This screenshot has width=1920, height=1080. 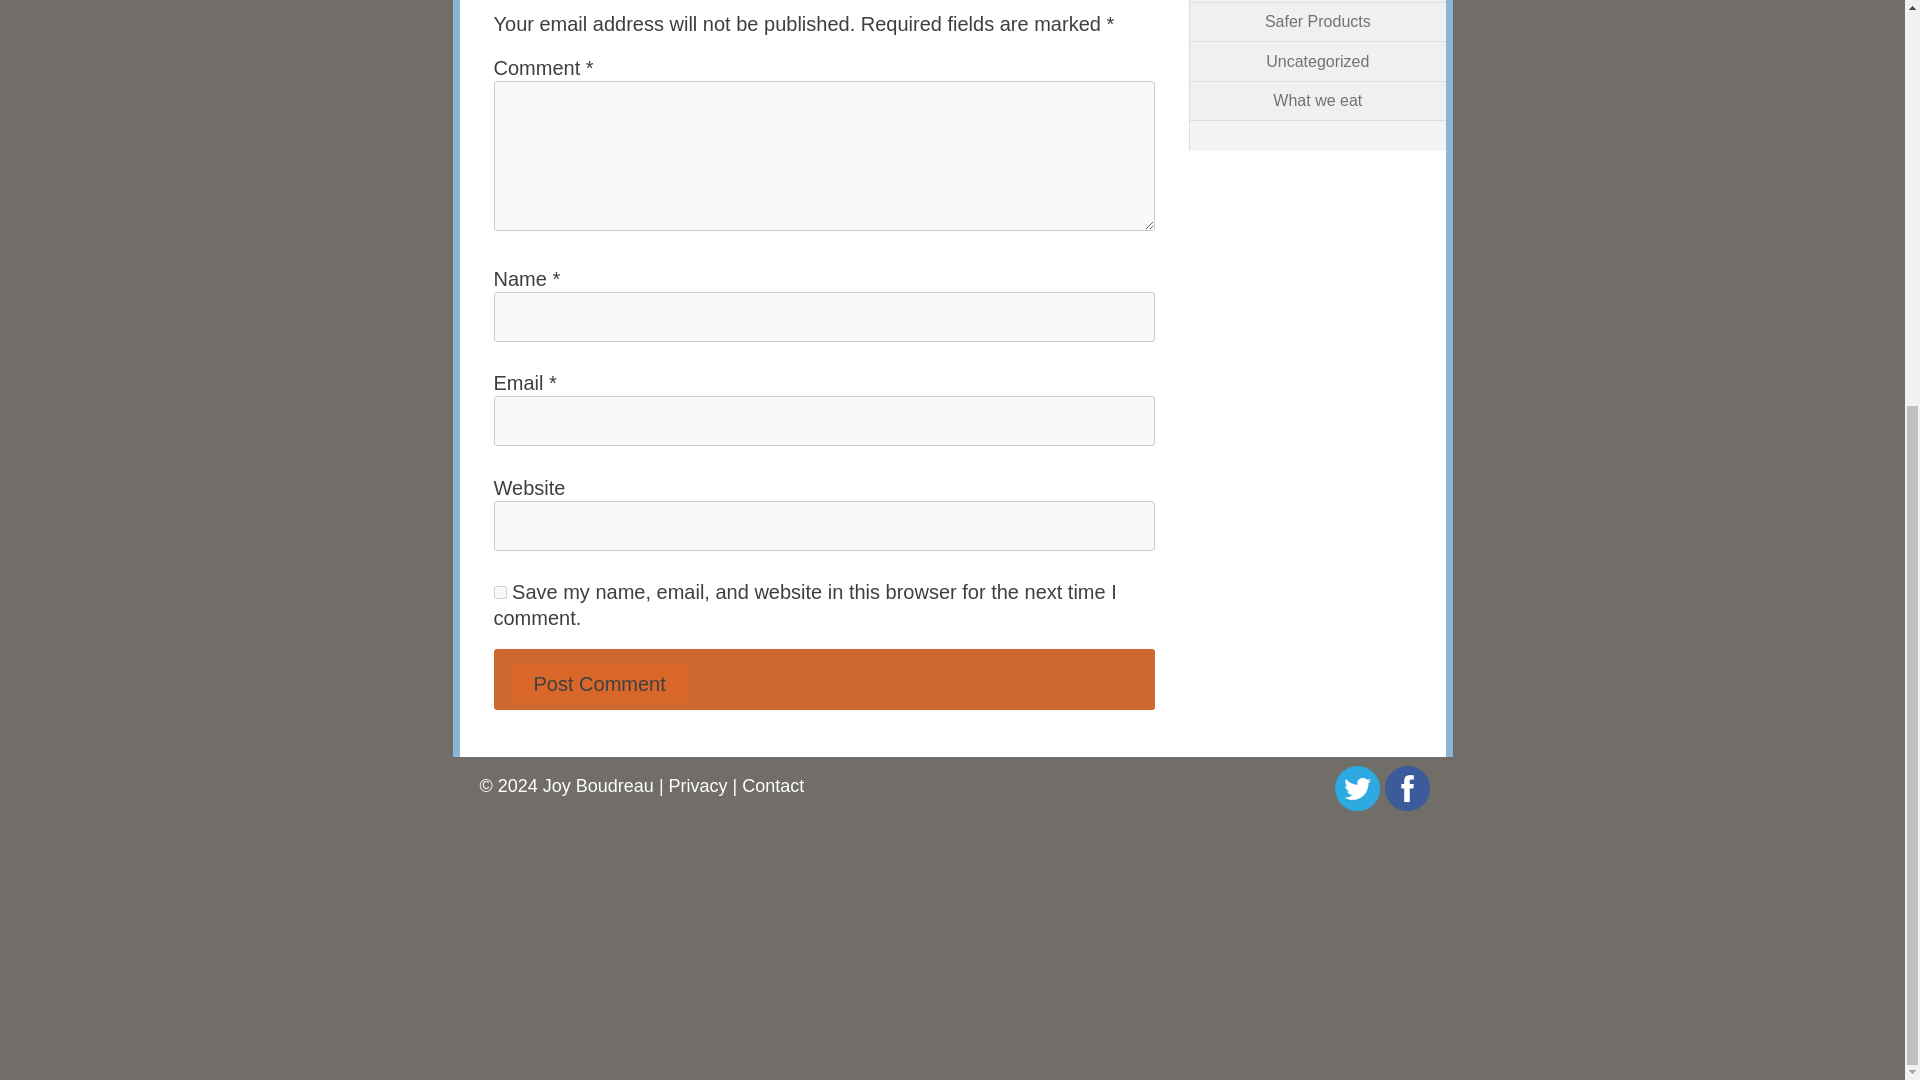 What do you see at coordinates (600, 684) in the screenshot?
I see `Post Comment` at bounding box center [600, 684].